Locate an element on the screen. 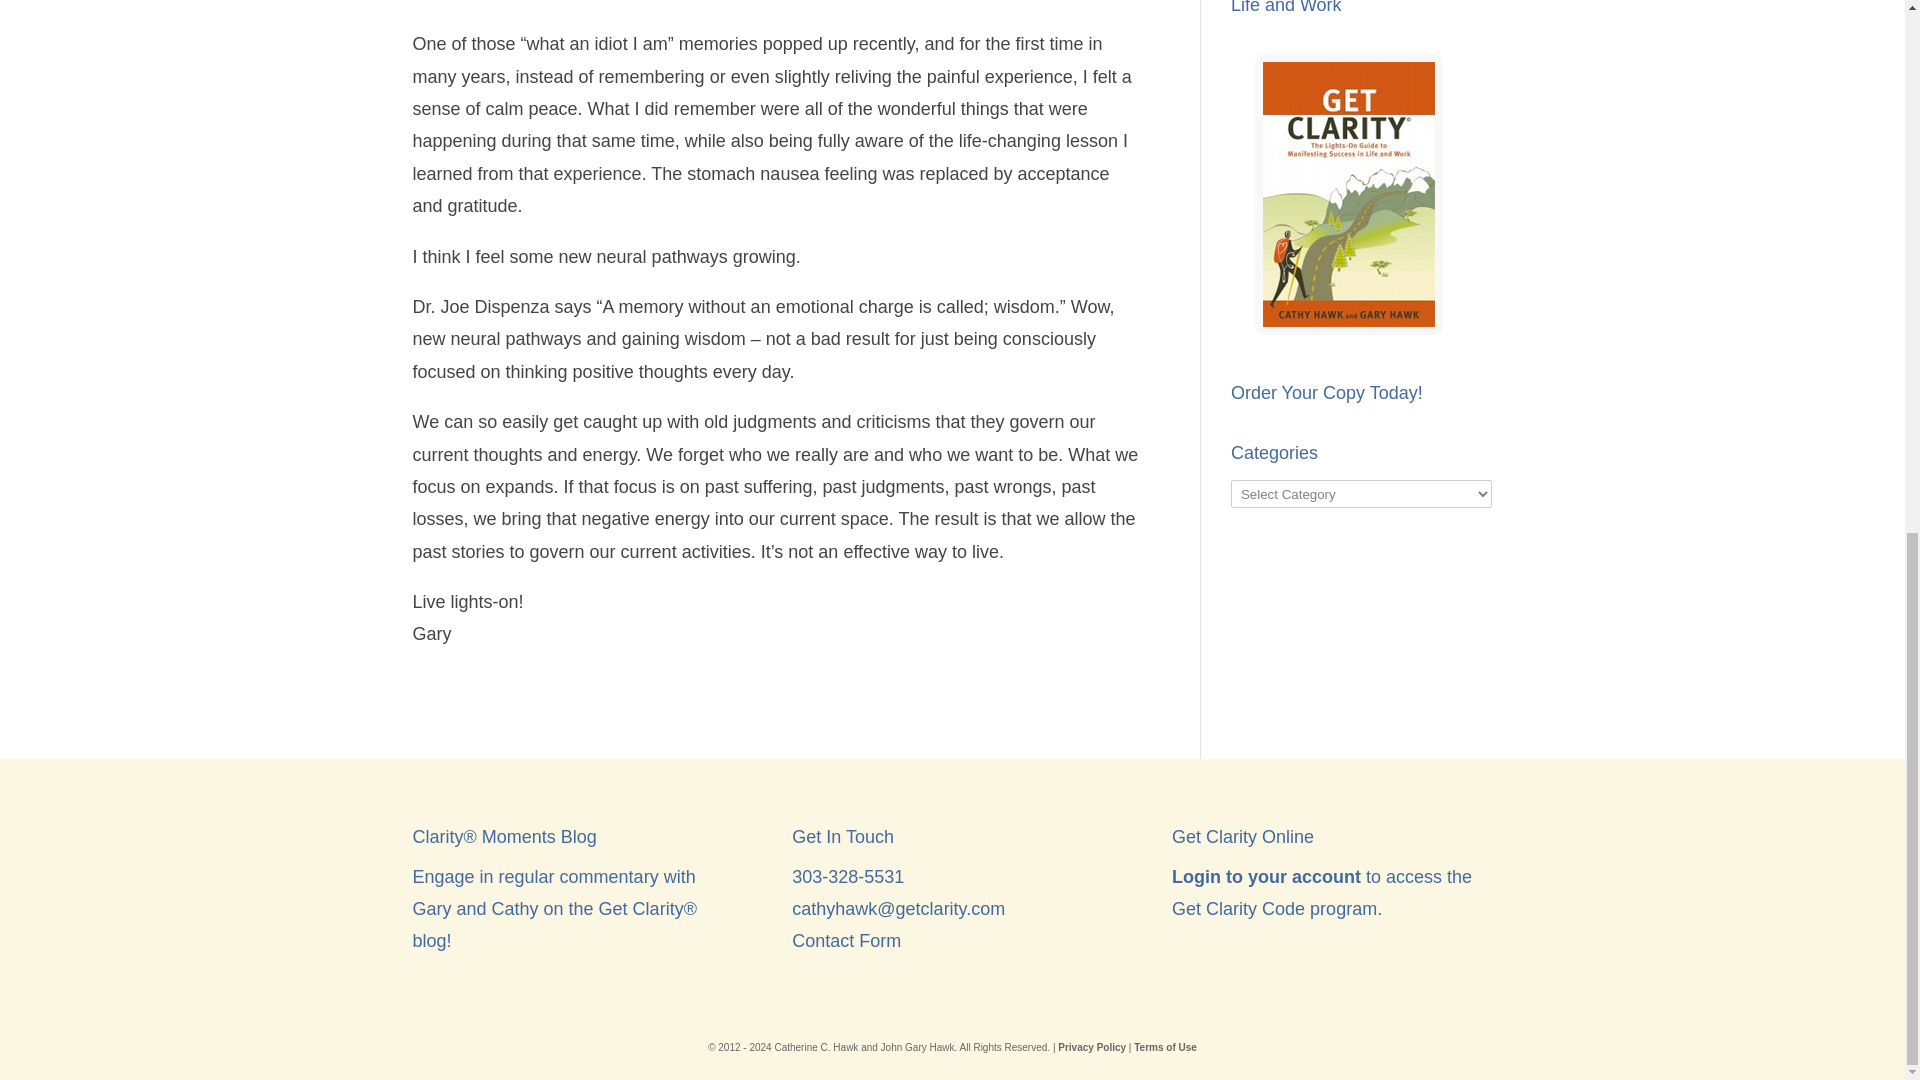 This screenshot has height=1080, width=1920. Privacy Policy is located at coordinates (1091, 1048).